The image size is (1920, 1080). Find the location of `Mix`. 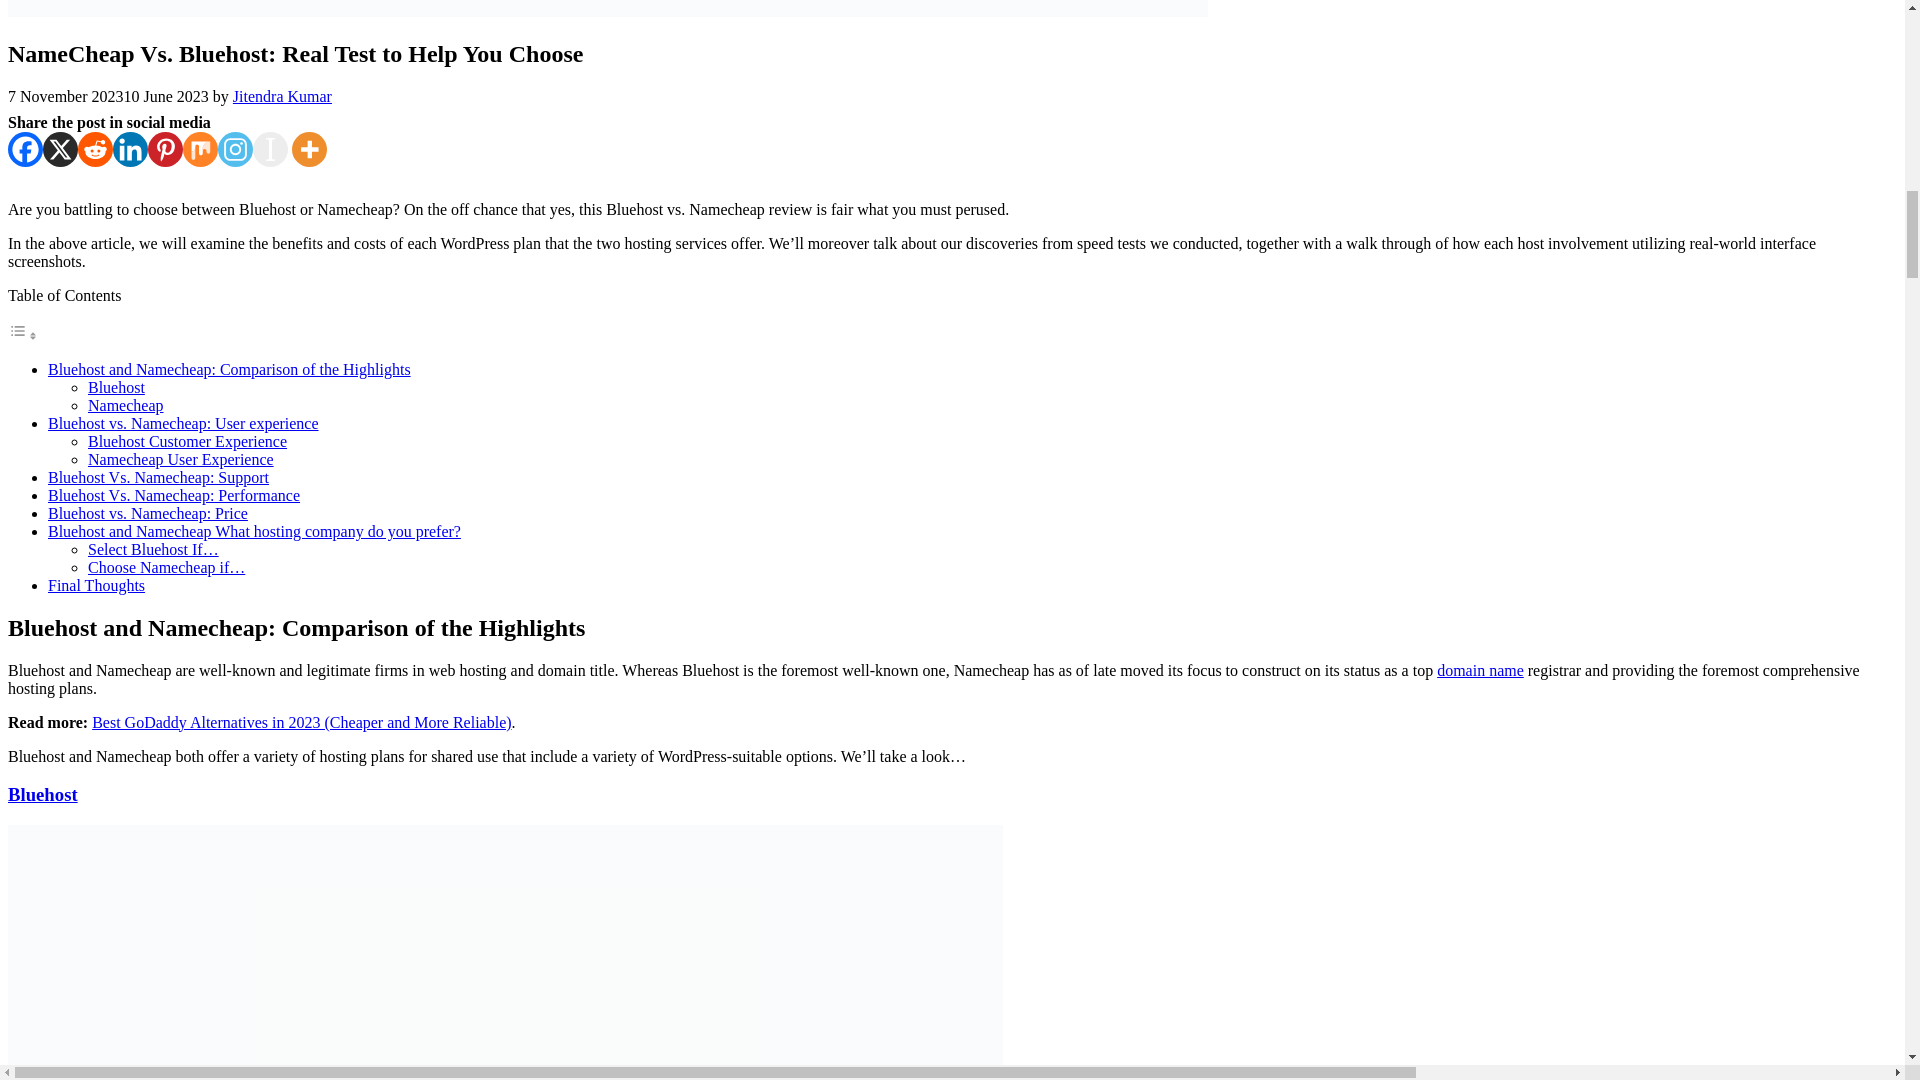

Mix is located at coordinates (200, 149).